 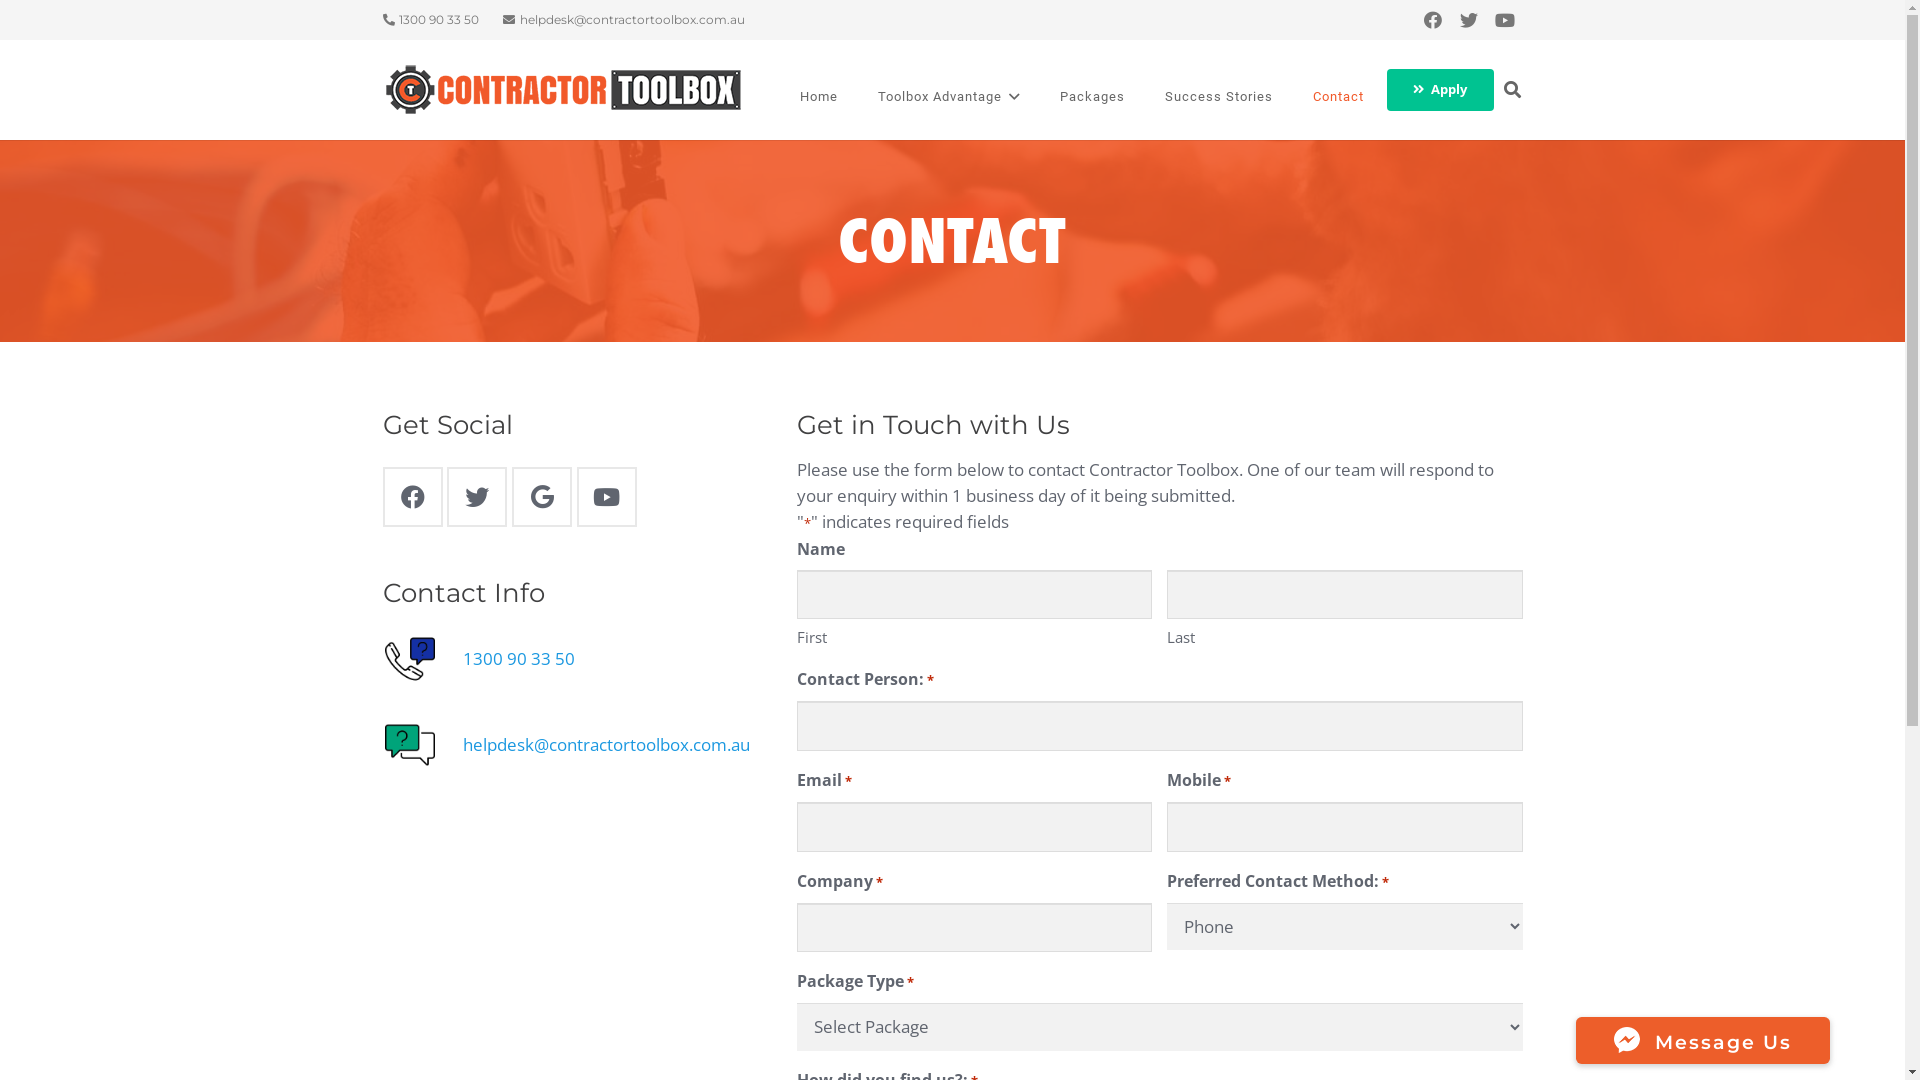 What do you see at coordinates (476, 497) in the screenshot?
I see `Twitter` at bounding box center [476, 497].